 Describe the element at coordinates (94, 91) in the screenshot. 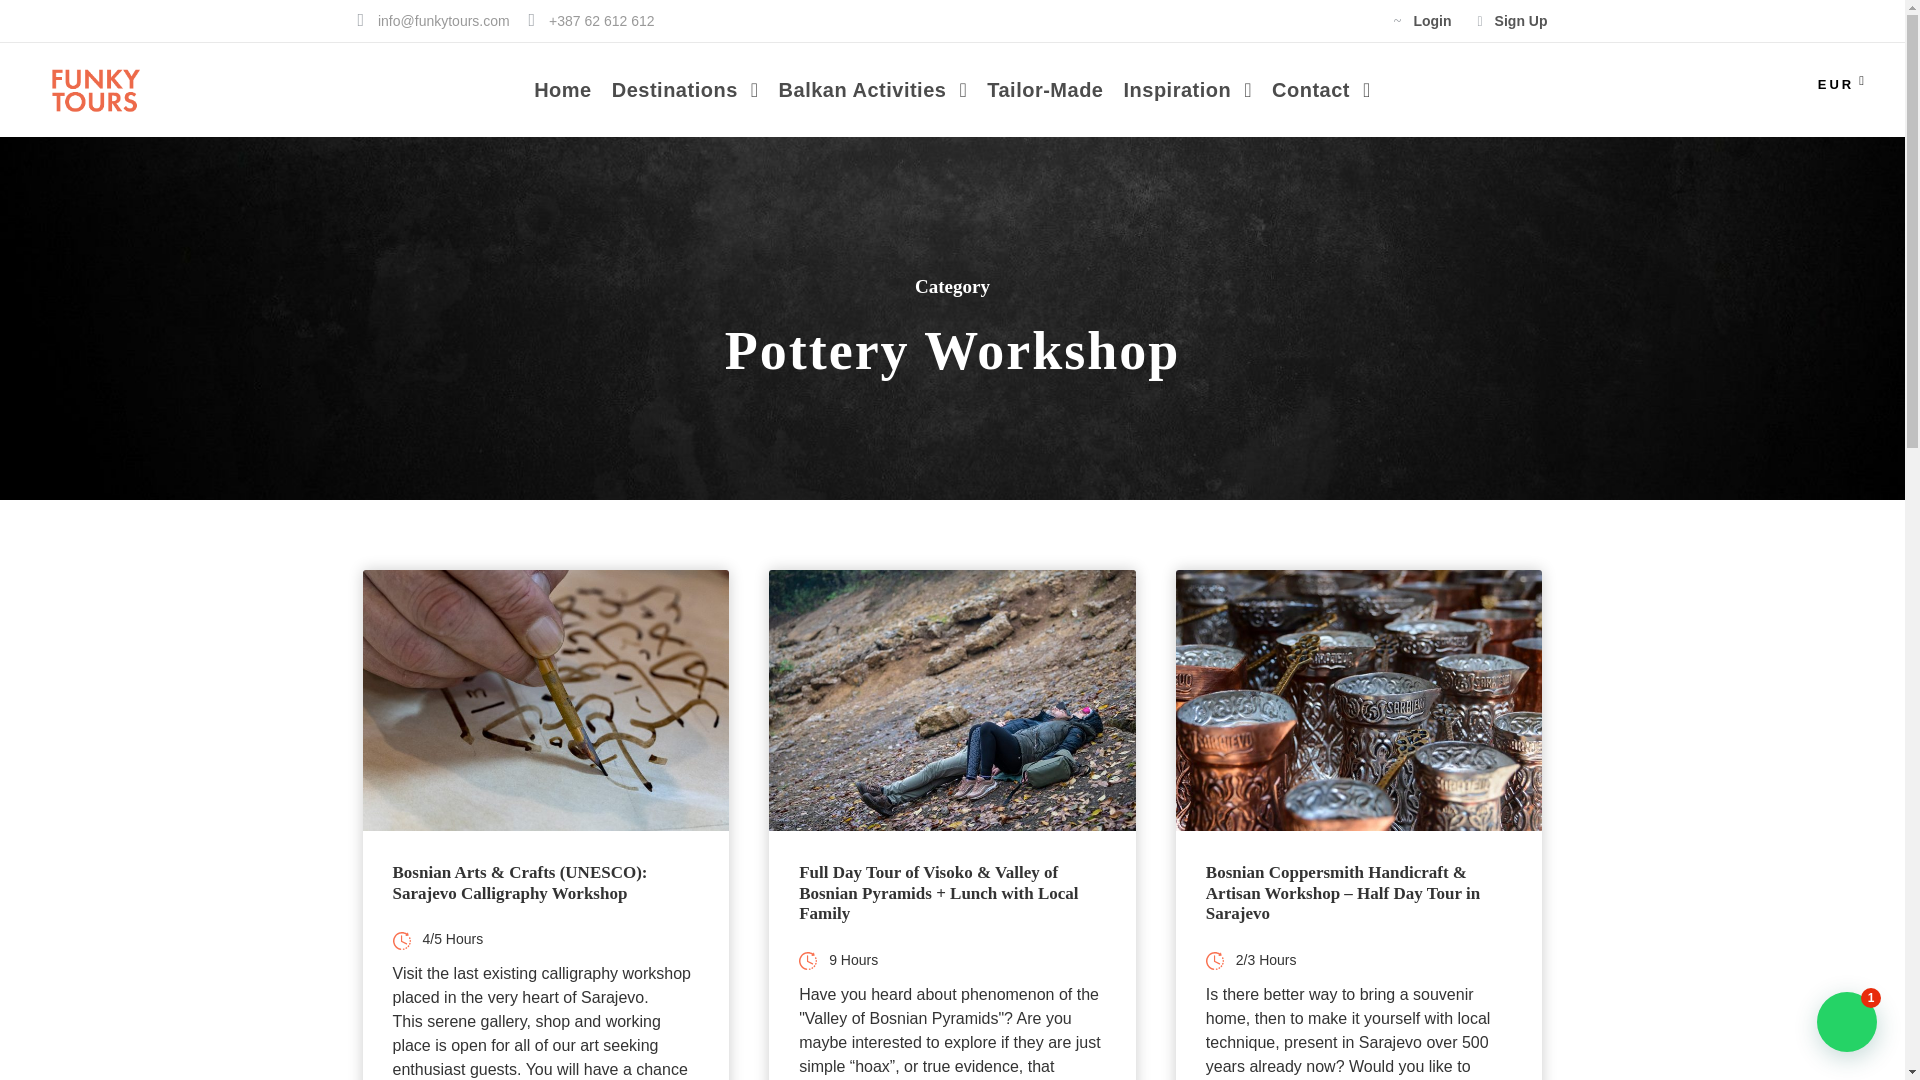

I see `Funky Tours` at that location.